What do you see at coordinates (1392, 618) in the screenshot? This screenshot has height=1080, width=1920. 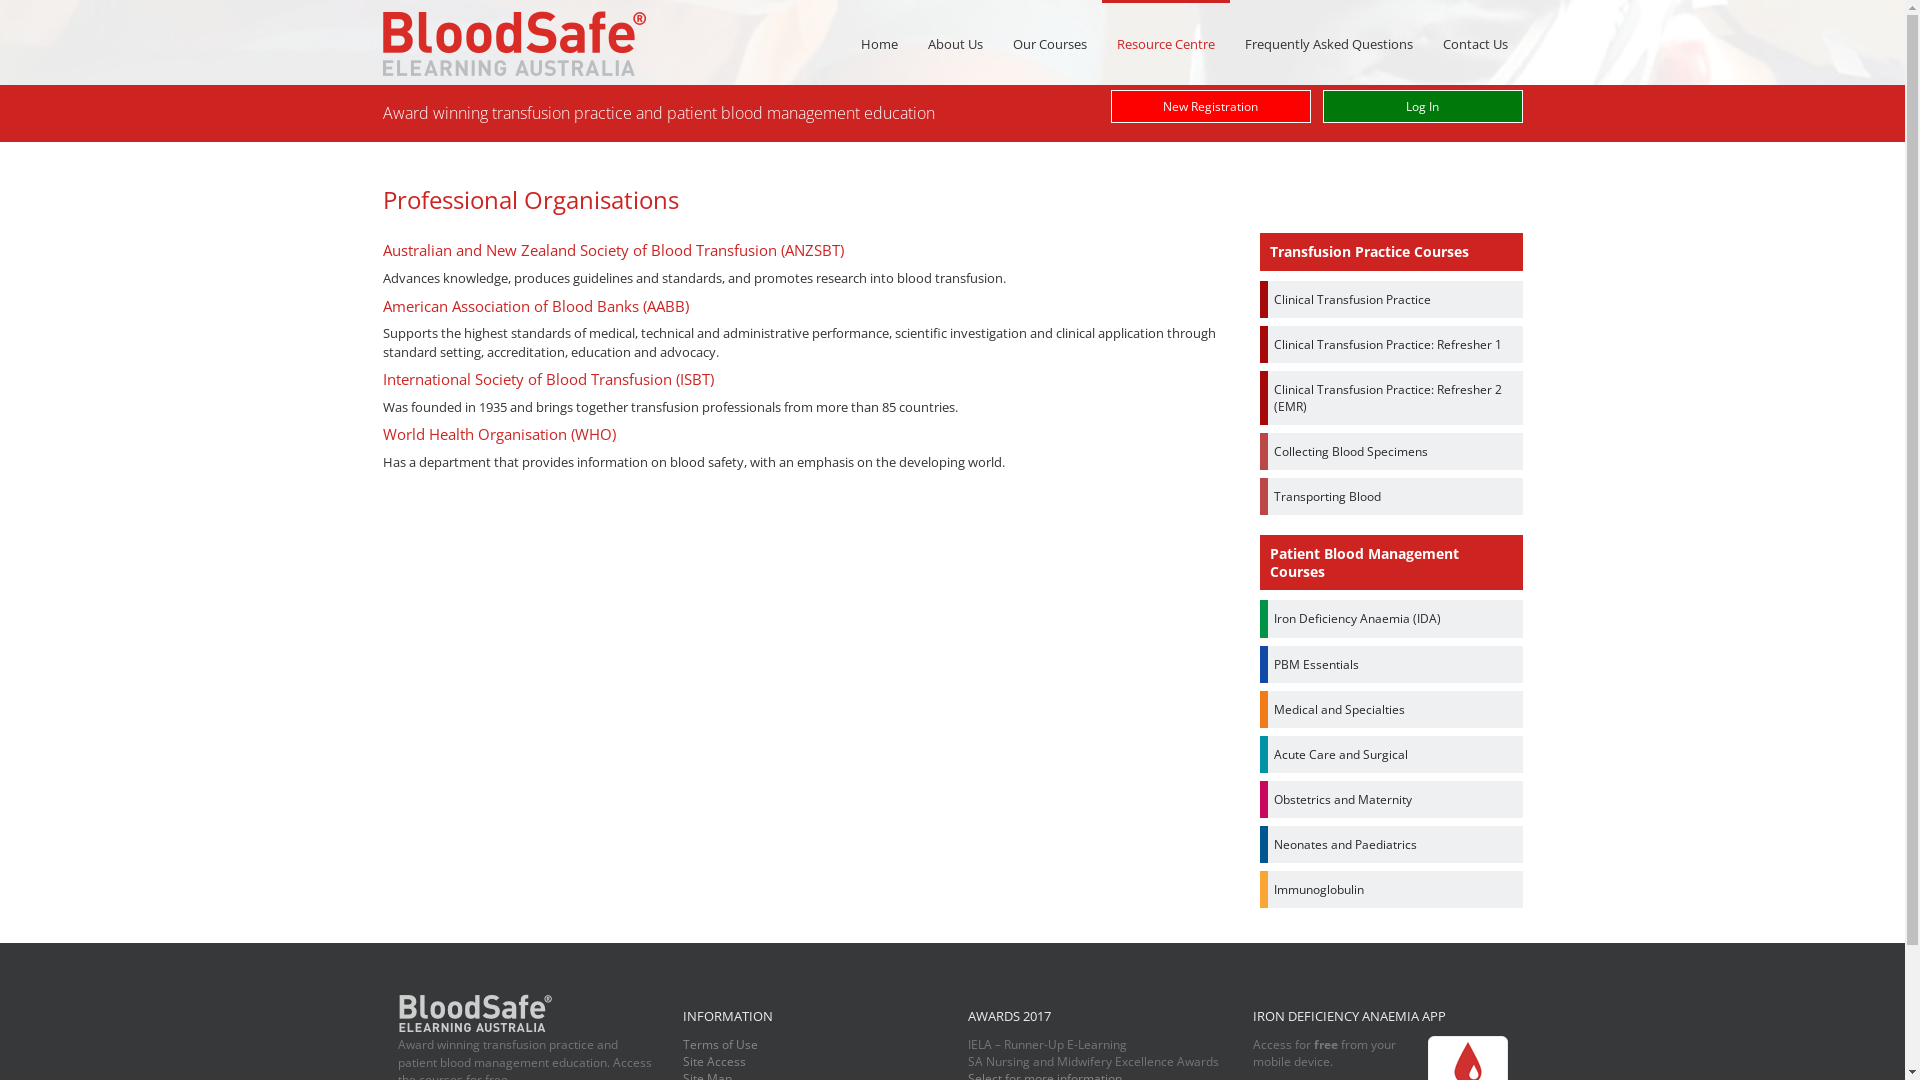 I see `Iron Deficiency Anaemia (IDA)` at bounding box center [1392, 618].